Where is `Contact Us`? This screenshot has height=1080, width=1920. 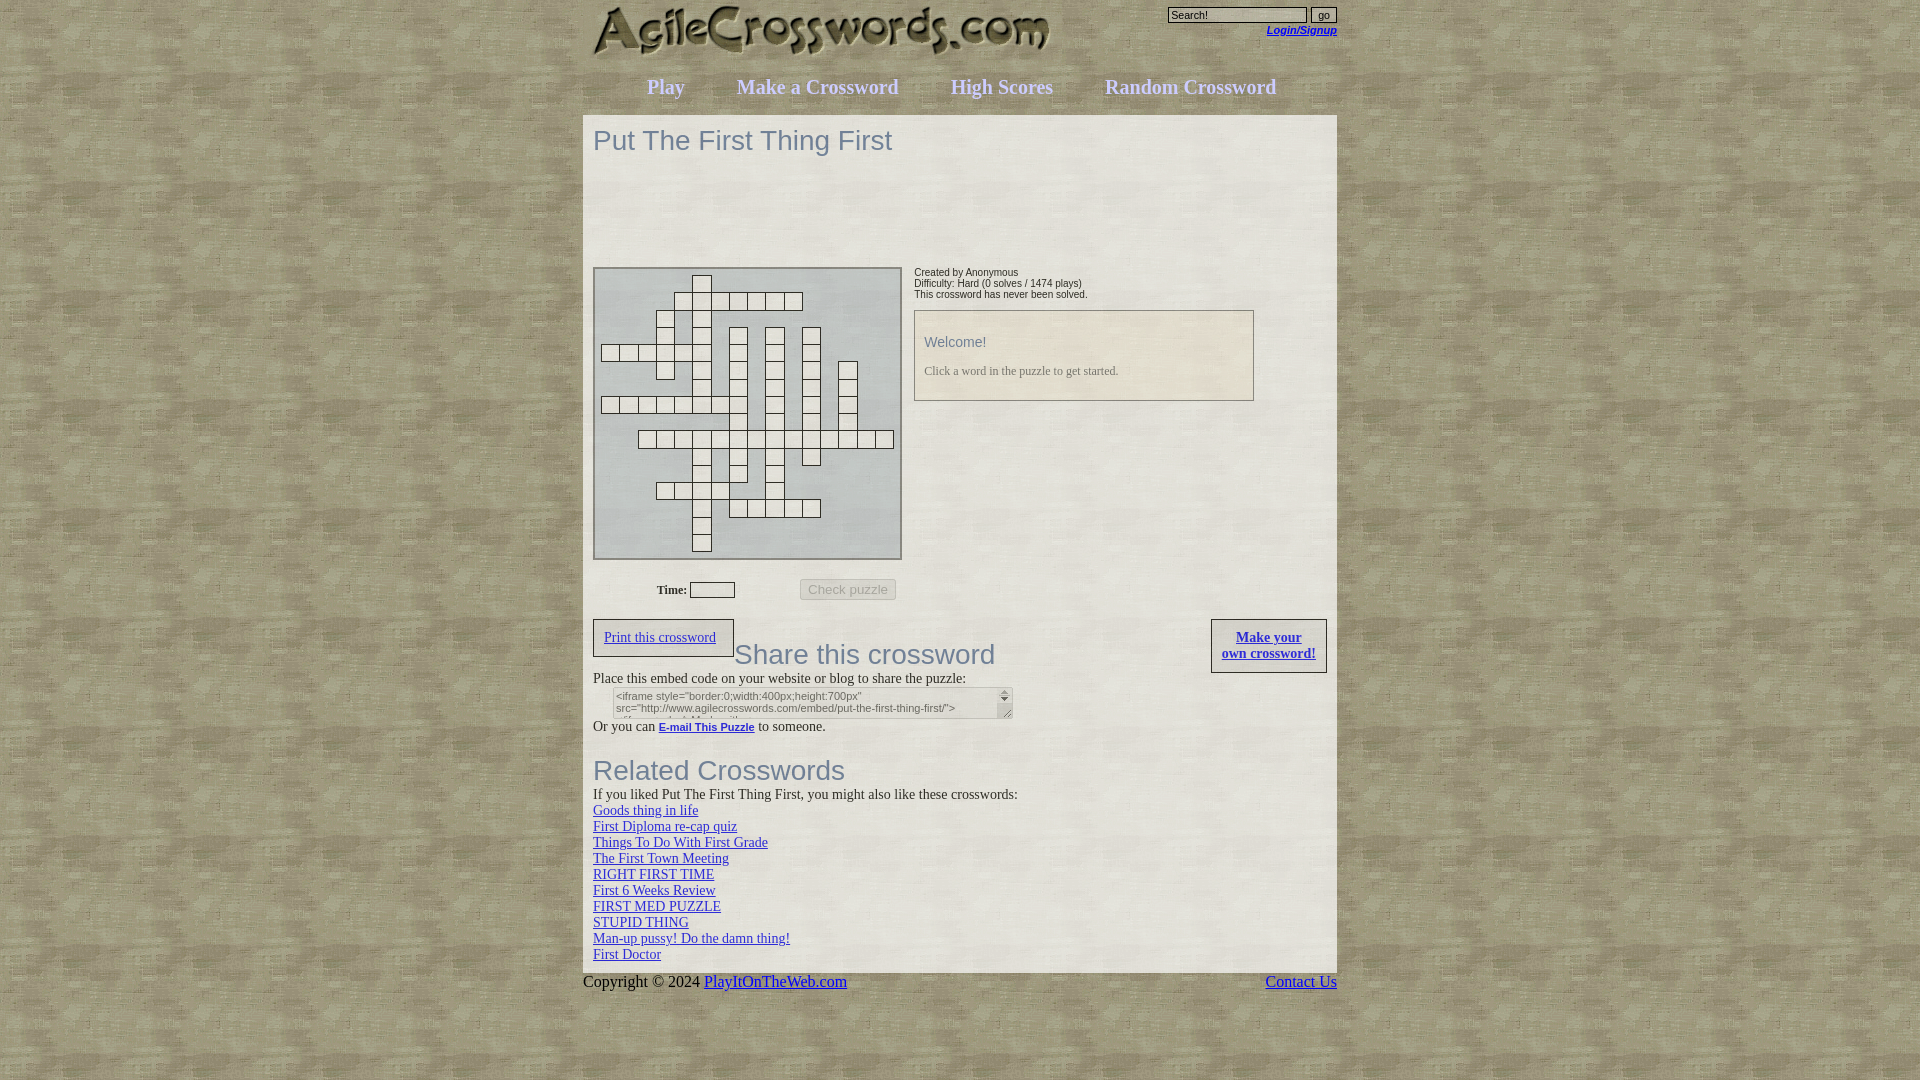
Contact Us is located at coordinates (1300, 982).